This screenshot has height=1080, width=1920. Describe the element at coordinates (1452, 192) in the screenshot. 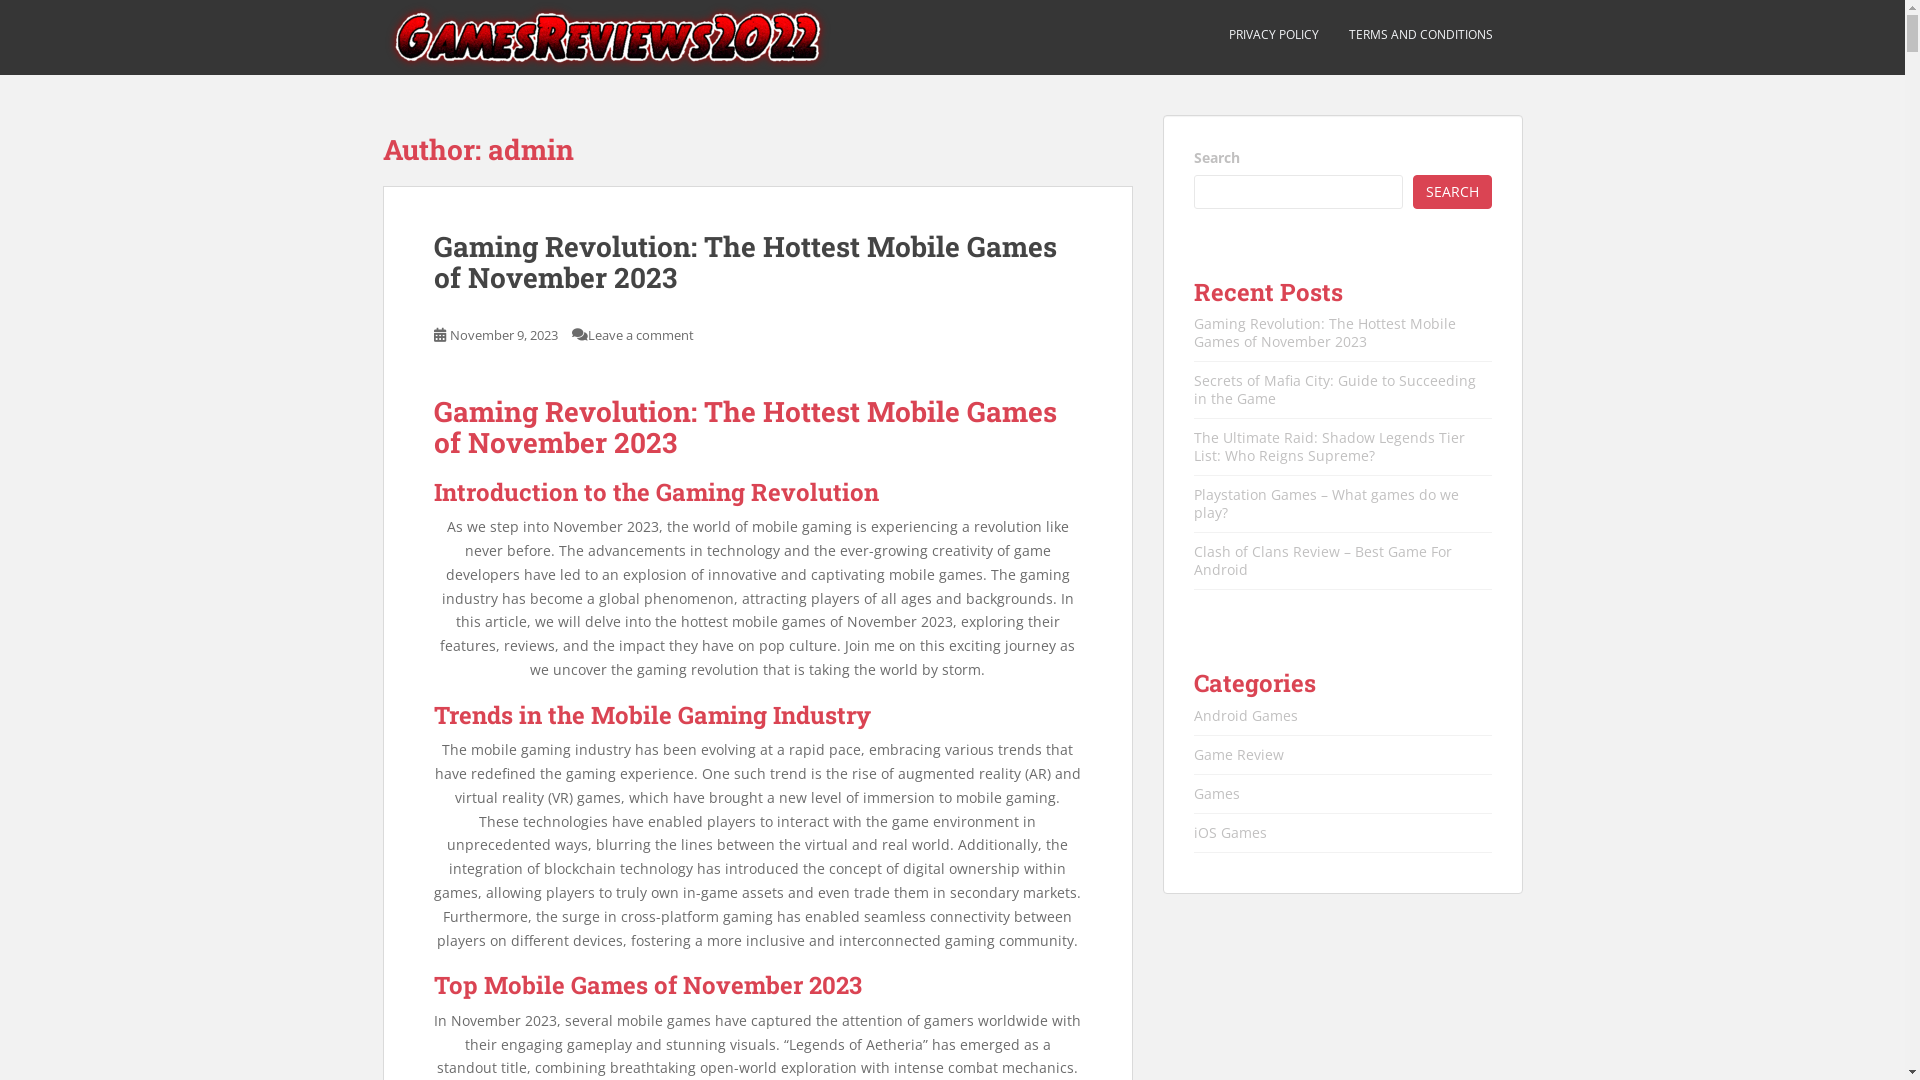

I see `SEARCH` at that location.